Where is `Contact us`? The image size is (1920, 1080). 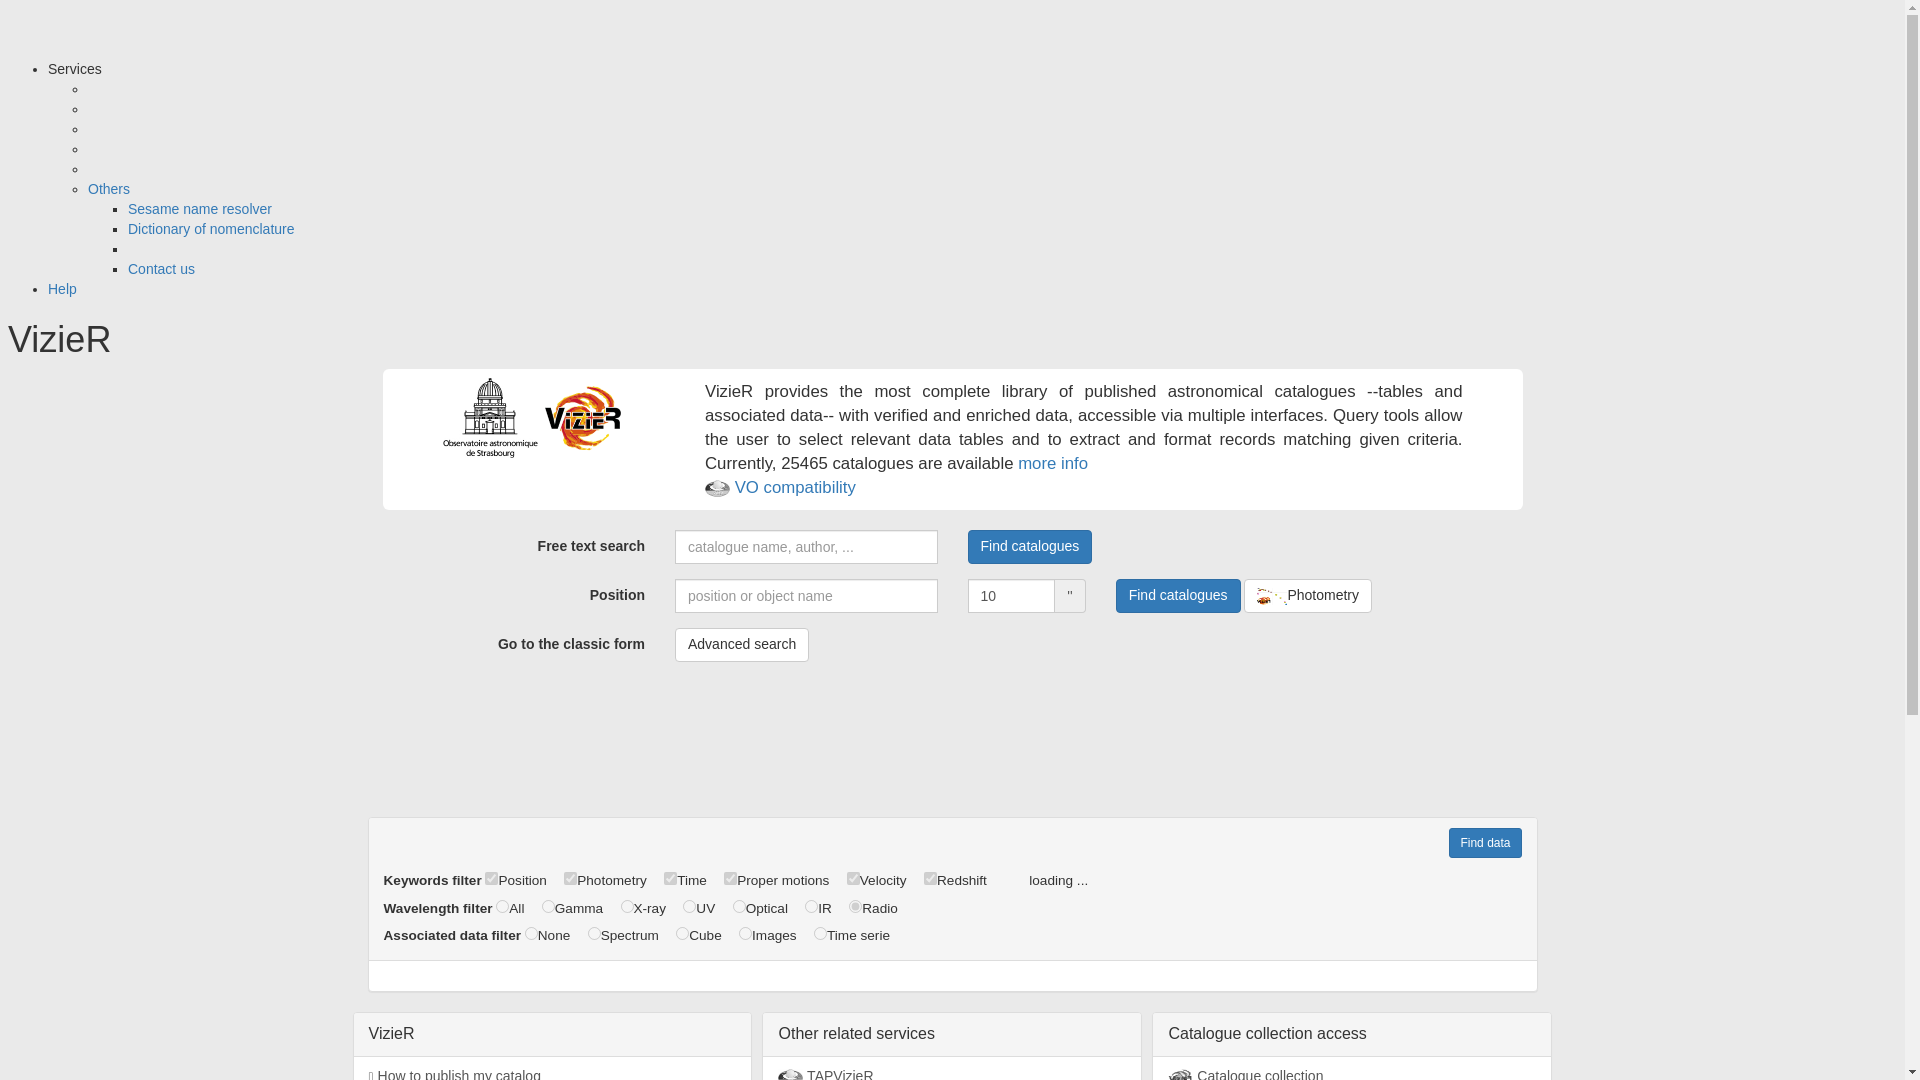 Contact us is located at coordinates (162, 268).